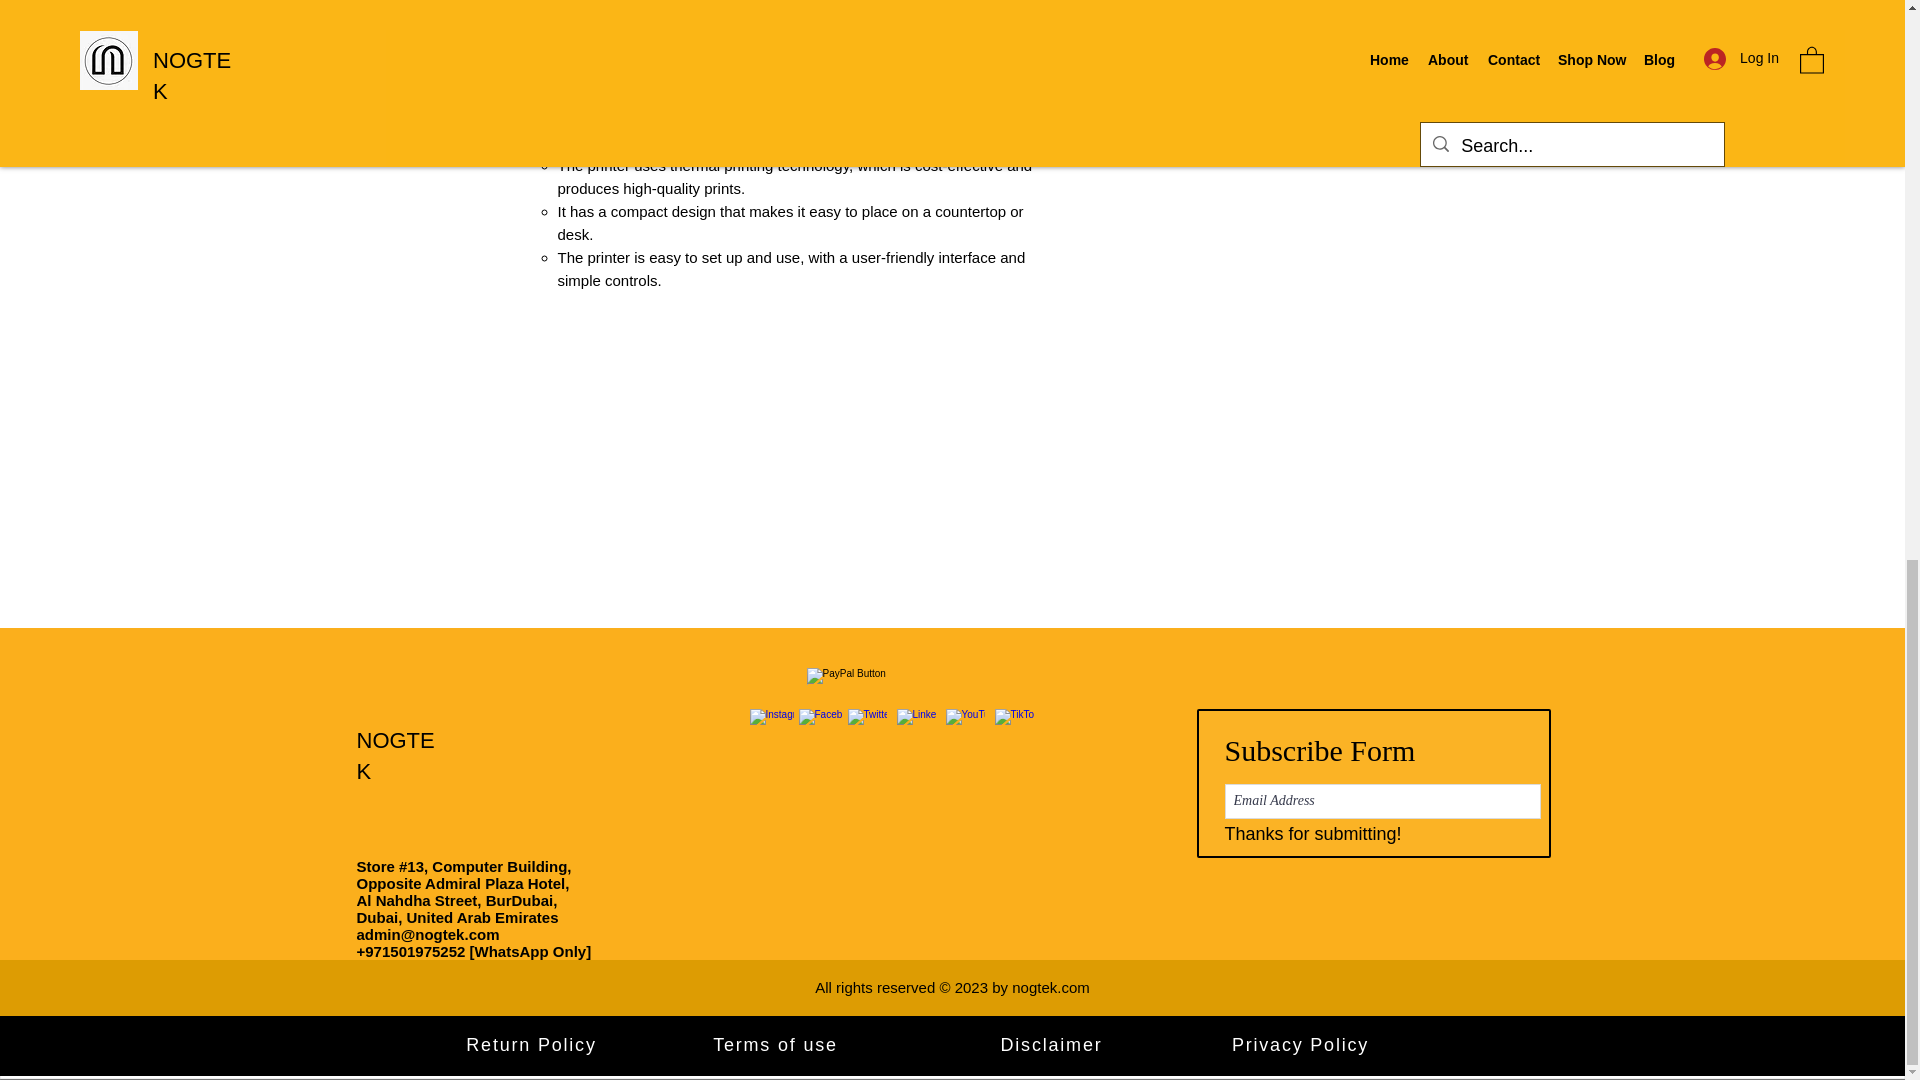 This screenshot has width=1920, height=1080. What do you see at coordinates (1264, 96) in the screenshot?
I see `Add to Cart` at bounding box center [1264, 96].